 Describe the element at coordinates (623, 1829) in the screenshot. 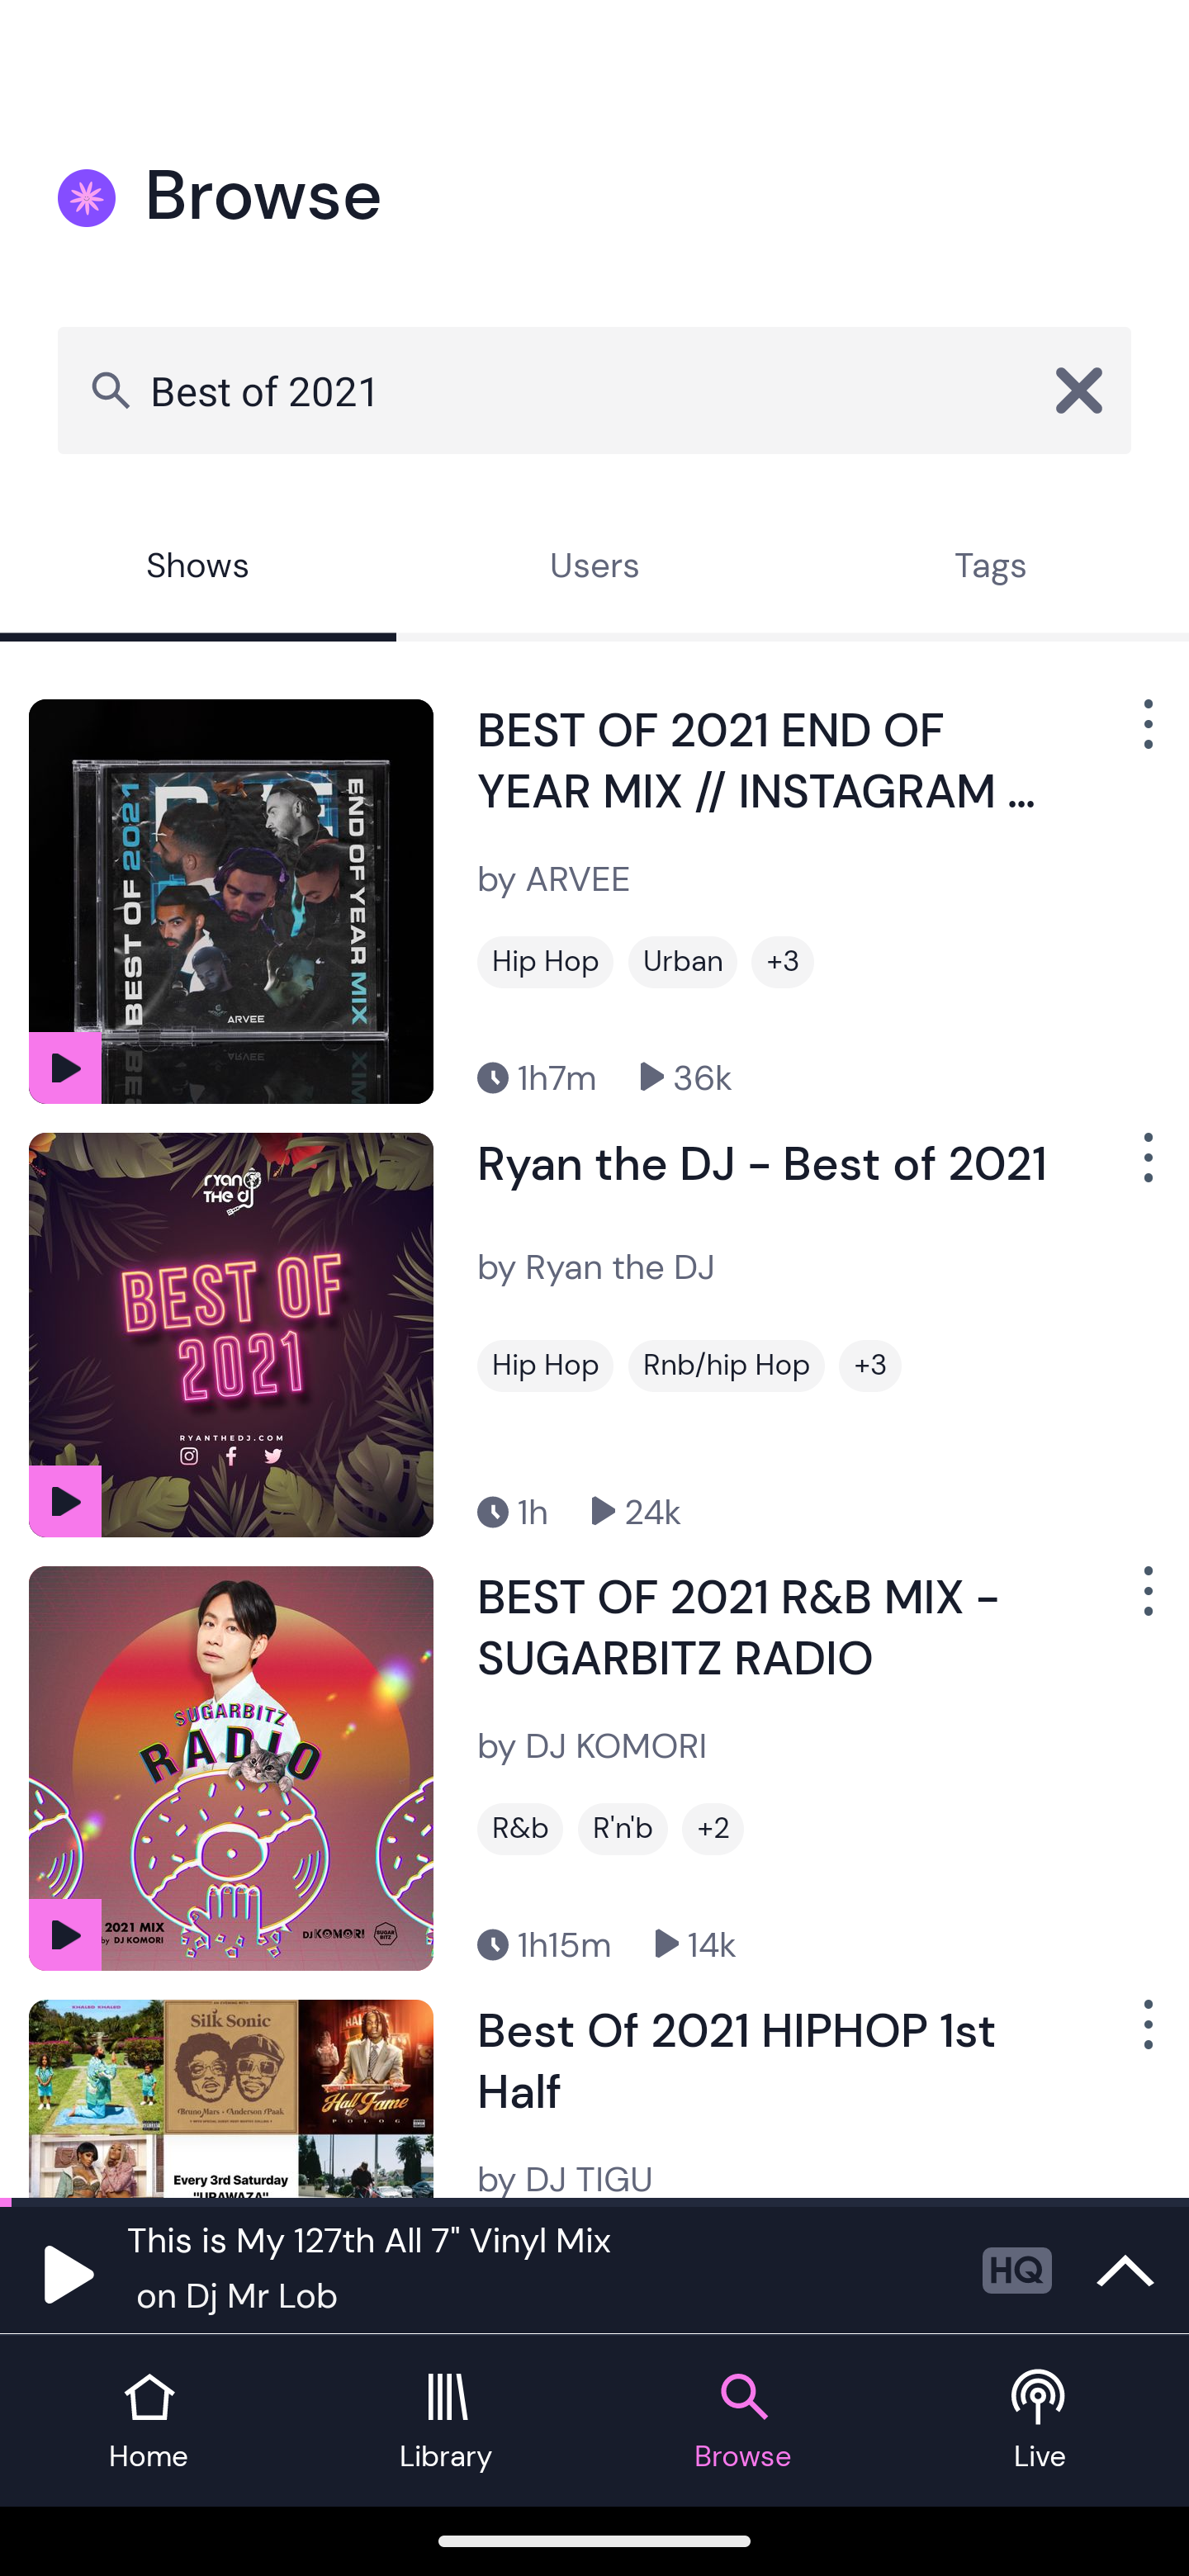

I see `R'n'b` at that location.